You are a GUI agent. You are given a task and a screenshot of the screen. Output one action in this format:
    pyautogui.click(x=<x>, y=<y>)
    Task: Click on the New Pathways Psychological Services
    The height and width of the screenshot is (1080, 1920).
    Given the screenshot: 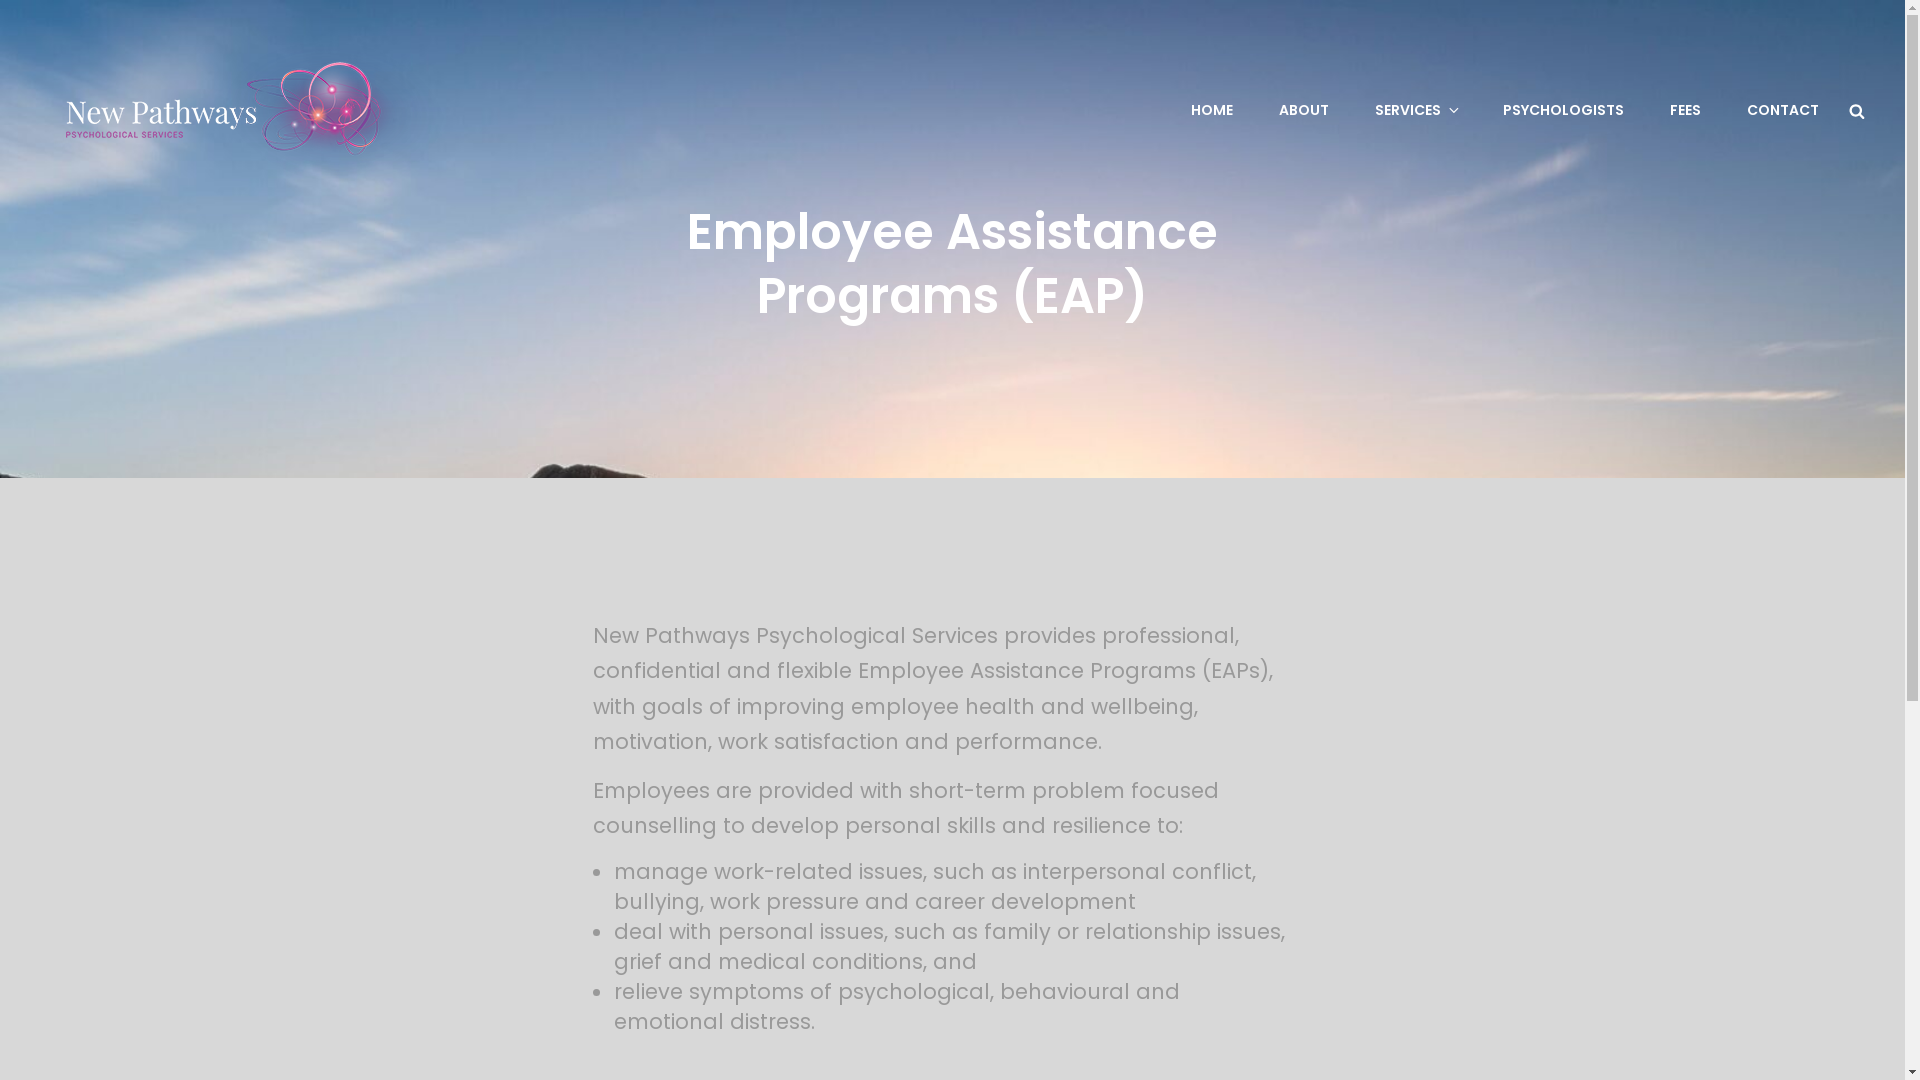 What is the action you would take?
    pyautogui.click(x=698, y=128)
    